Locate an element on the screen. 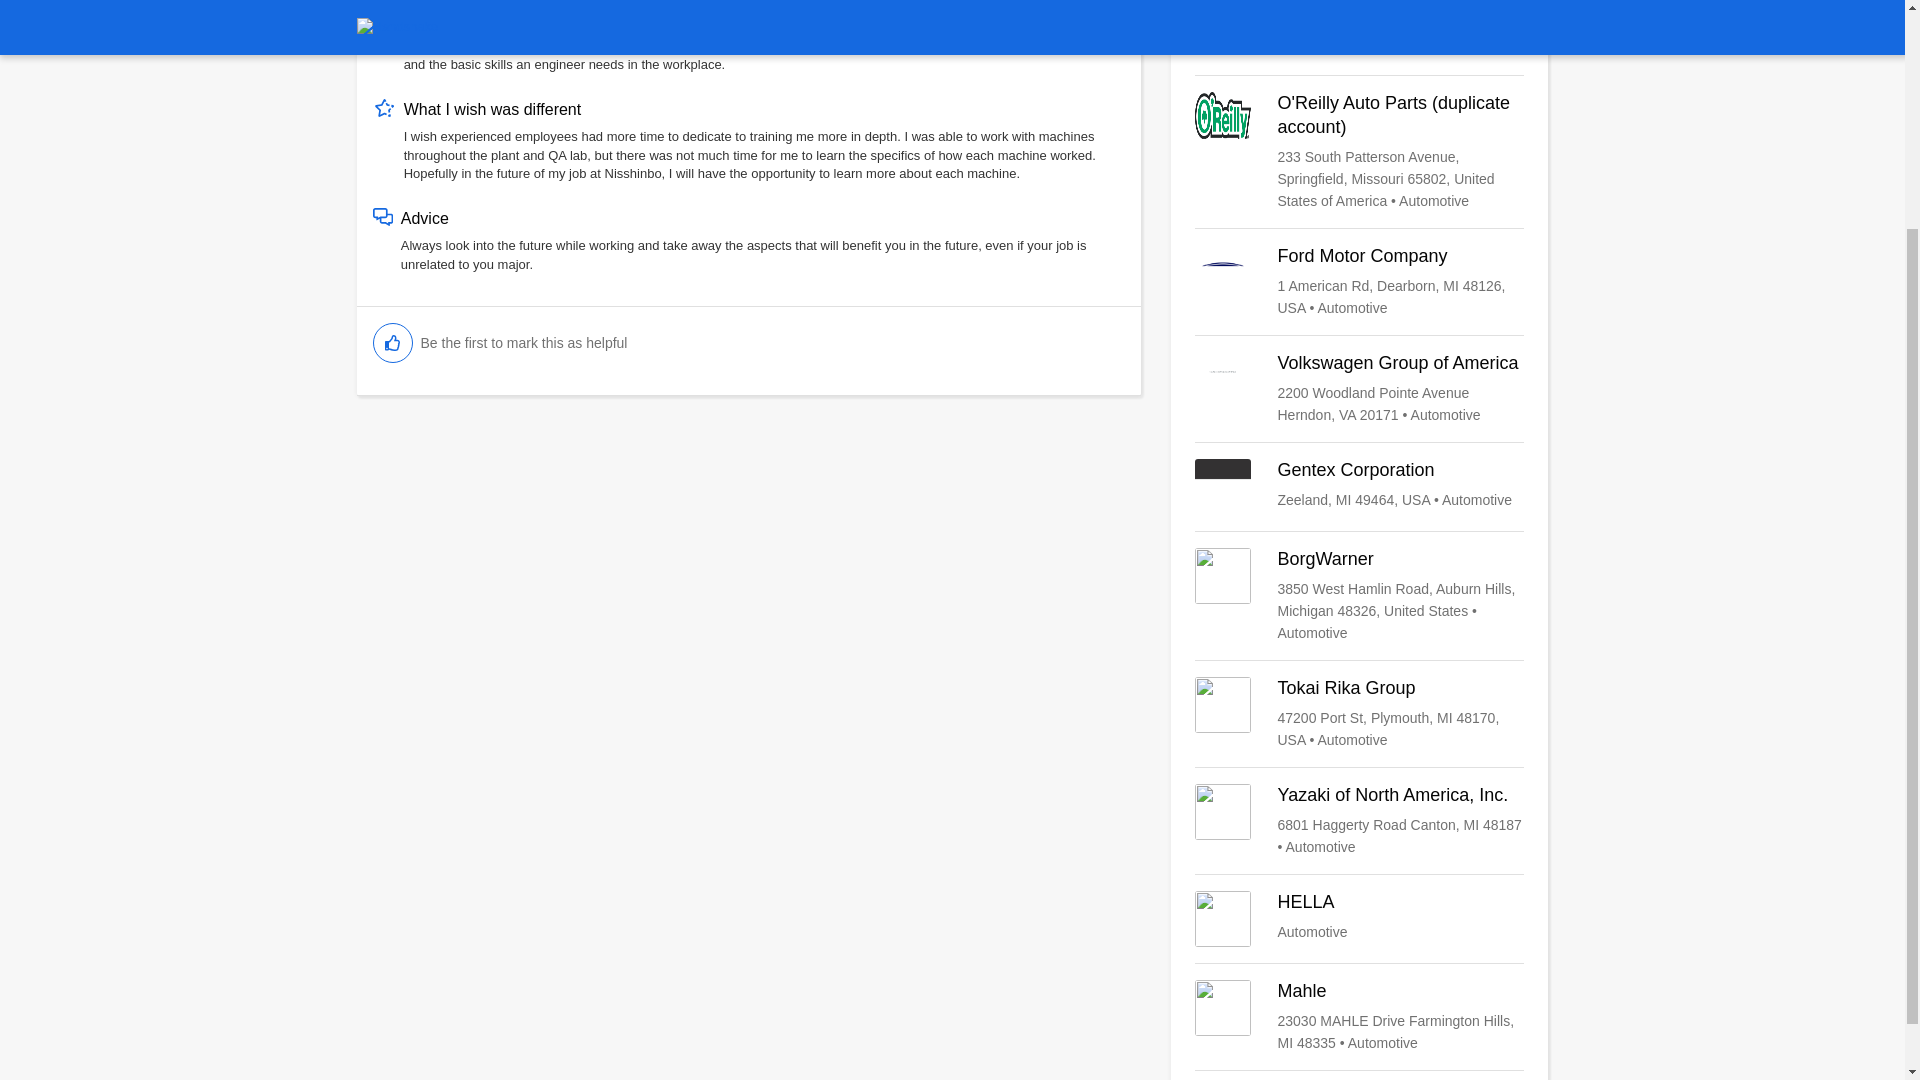 The height and width of the screenshot is (1080, 1920). Ford Motor Company is located at coordinates (1359, 820).